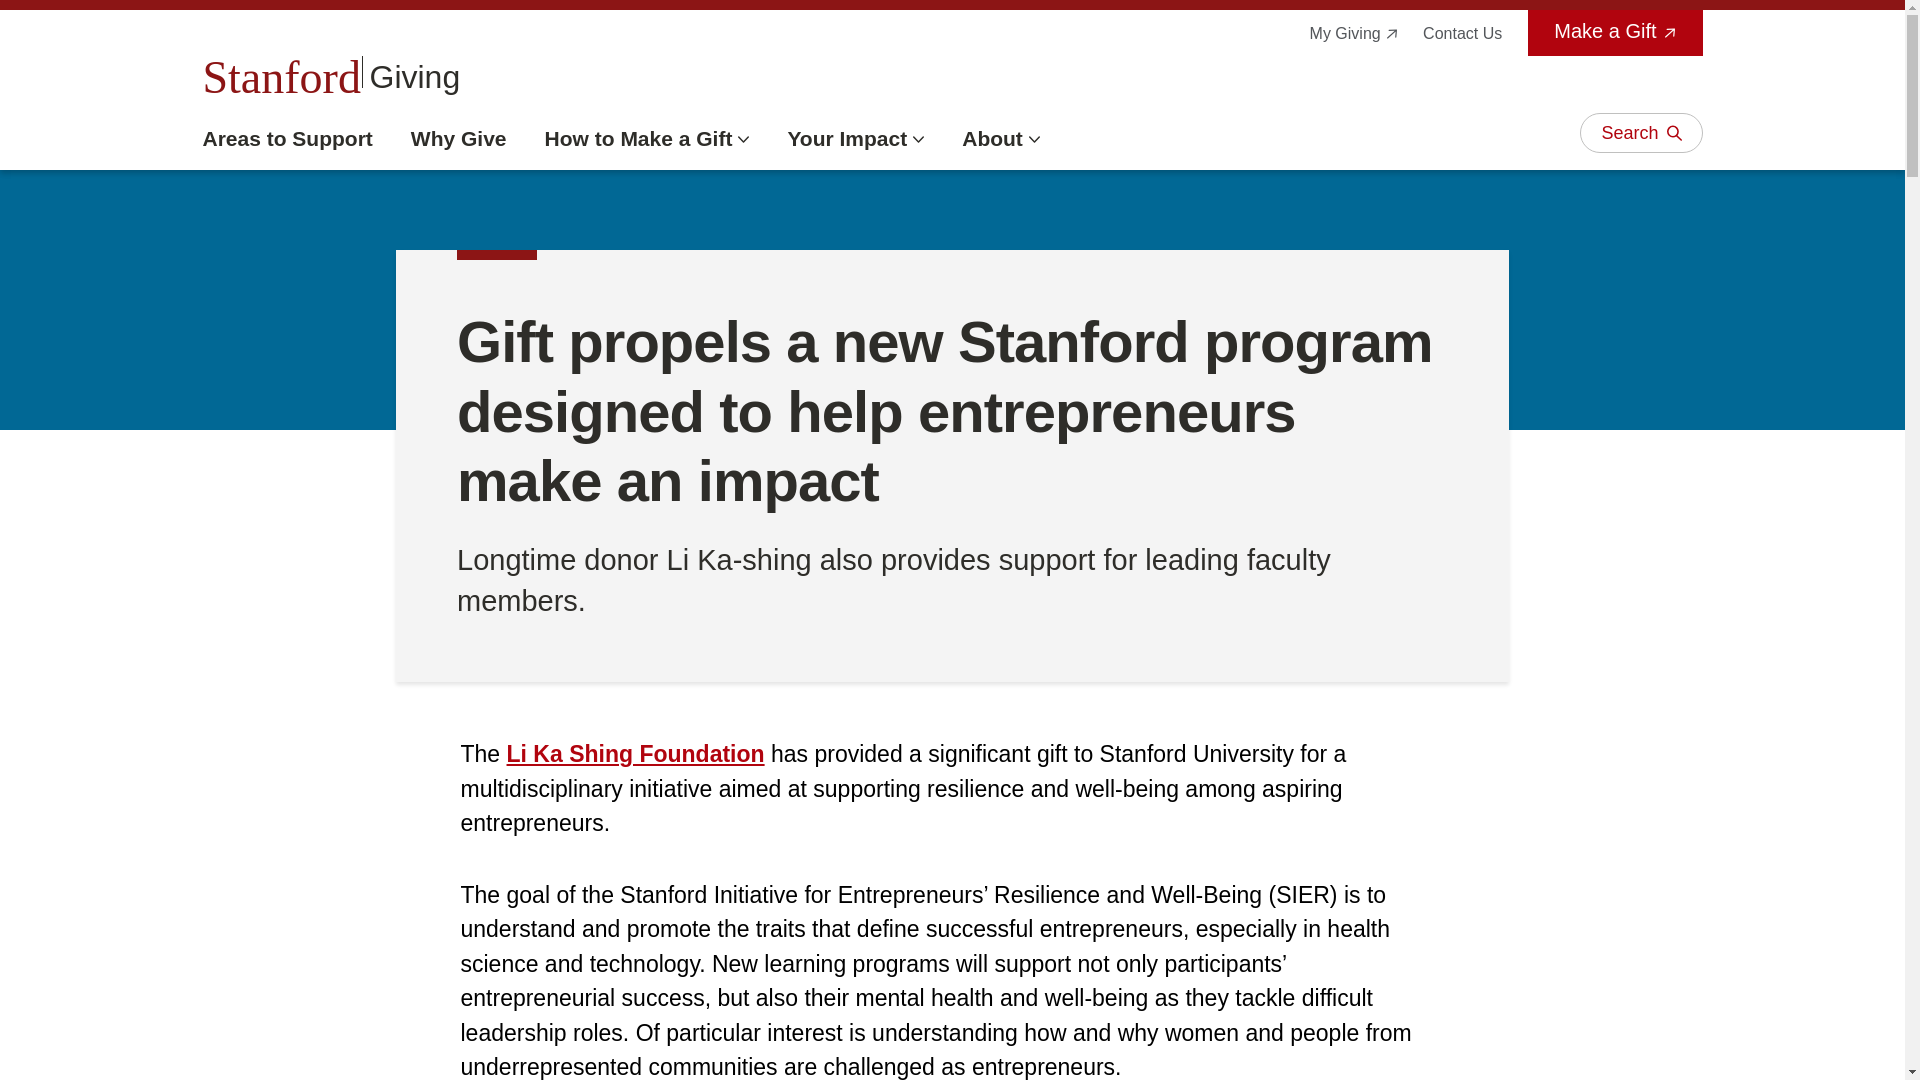 This screenshot has width=1920, height=1080. Describe the element at coordinates (855, 138) in the screenshot. I see `Areas to Support` at that location.